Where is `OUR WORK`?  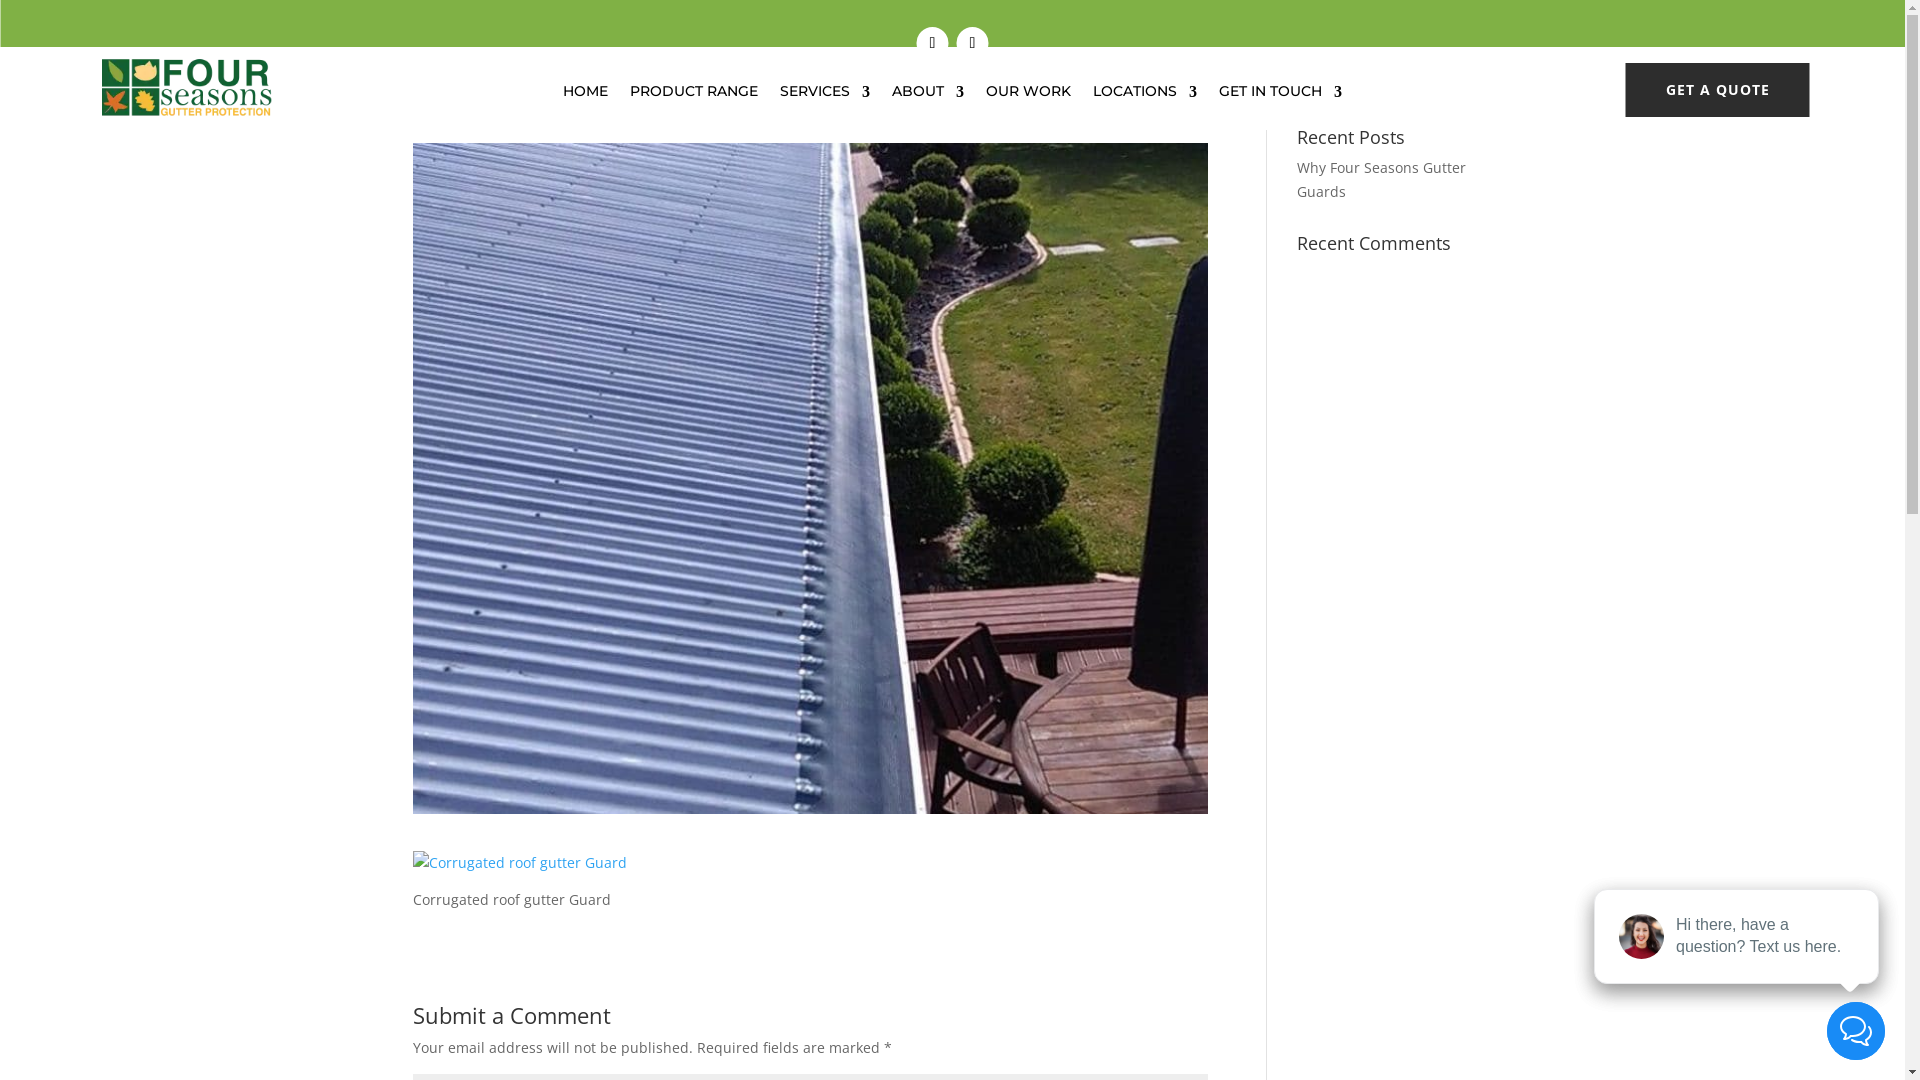
OUR WORK is located at coordinates (1028, 96).